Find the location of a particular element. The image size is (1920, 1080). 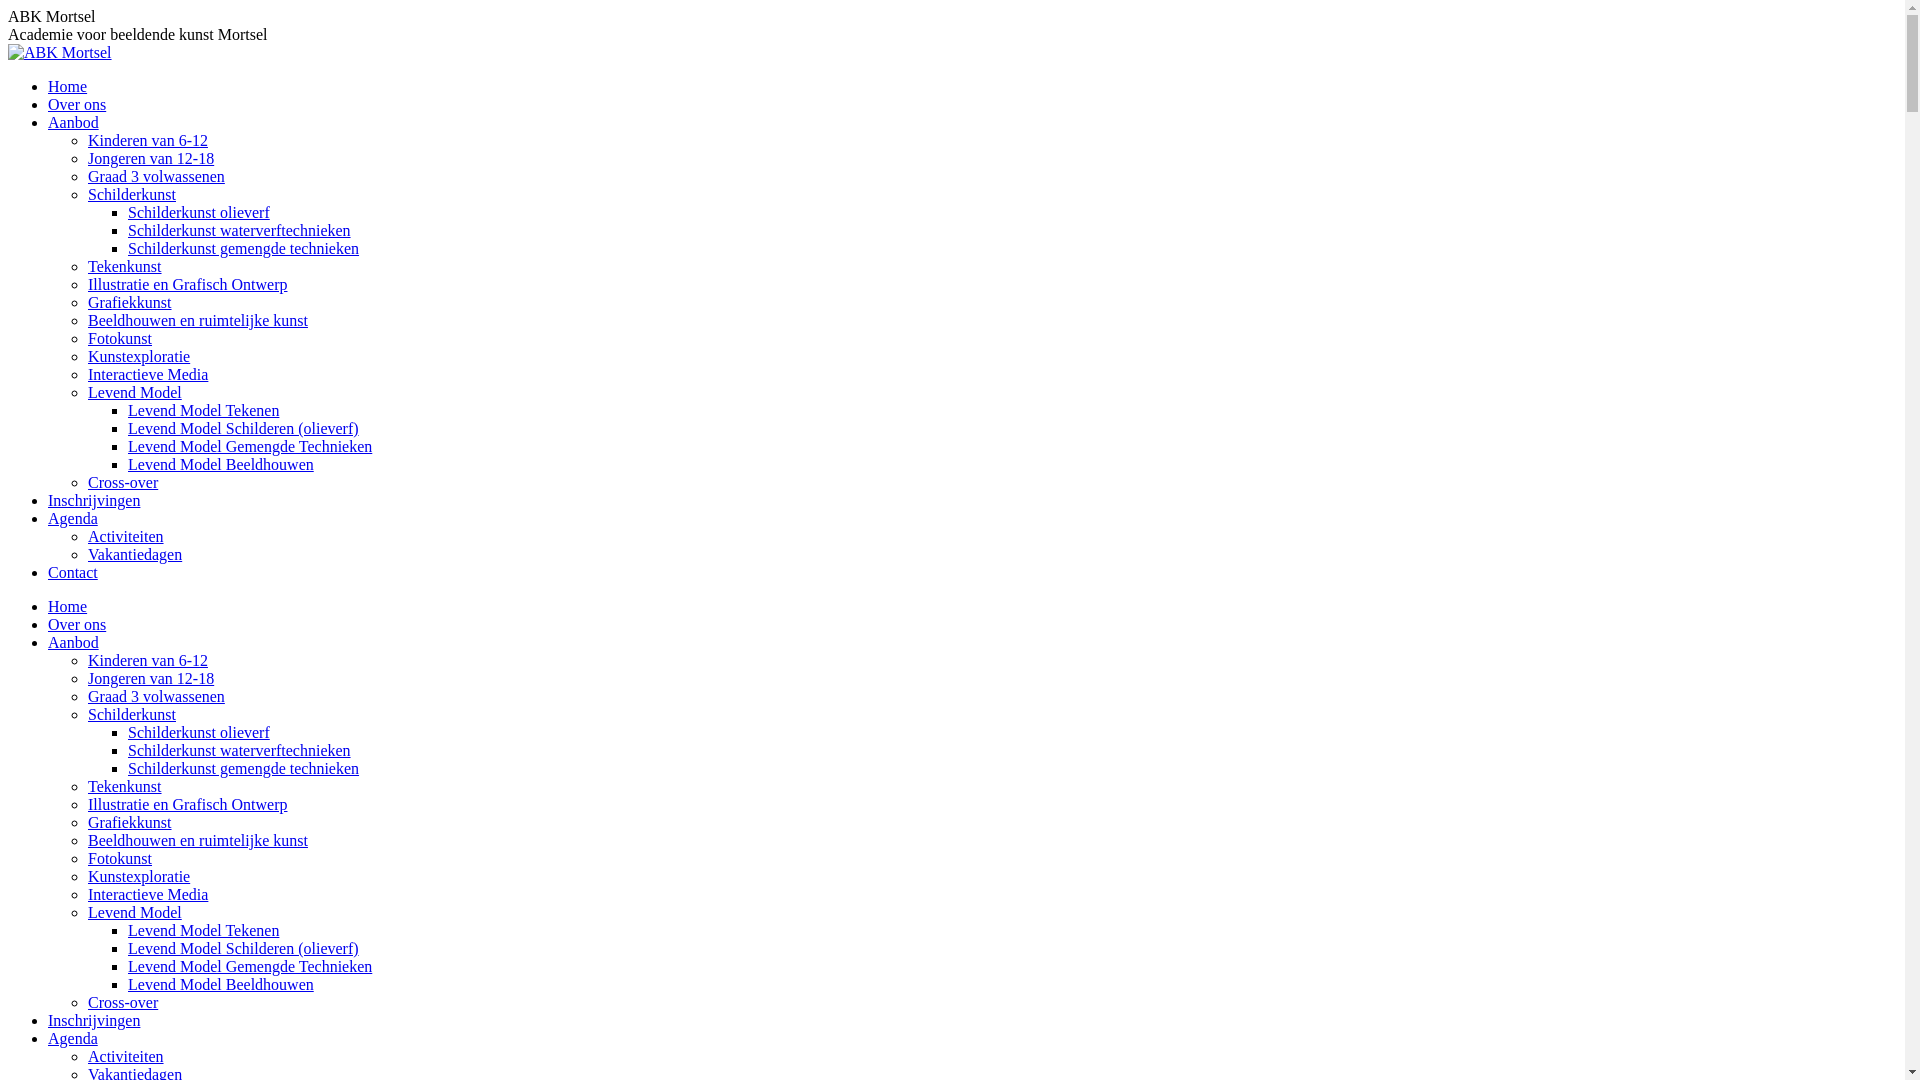

Jongeren van 12-18 is located at coordinates (151, 678).